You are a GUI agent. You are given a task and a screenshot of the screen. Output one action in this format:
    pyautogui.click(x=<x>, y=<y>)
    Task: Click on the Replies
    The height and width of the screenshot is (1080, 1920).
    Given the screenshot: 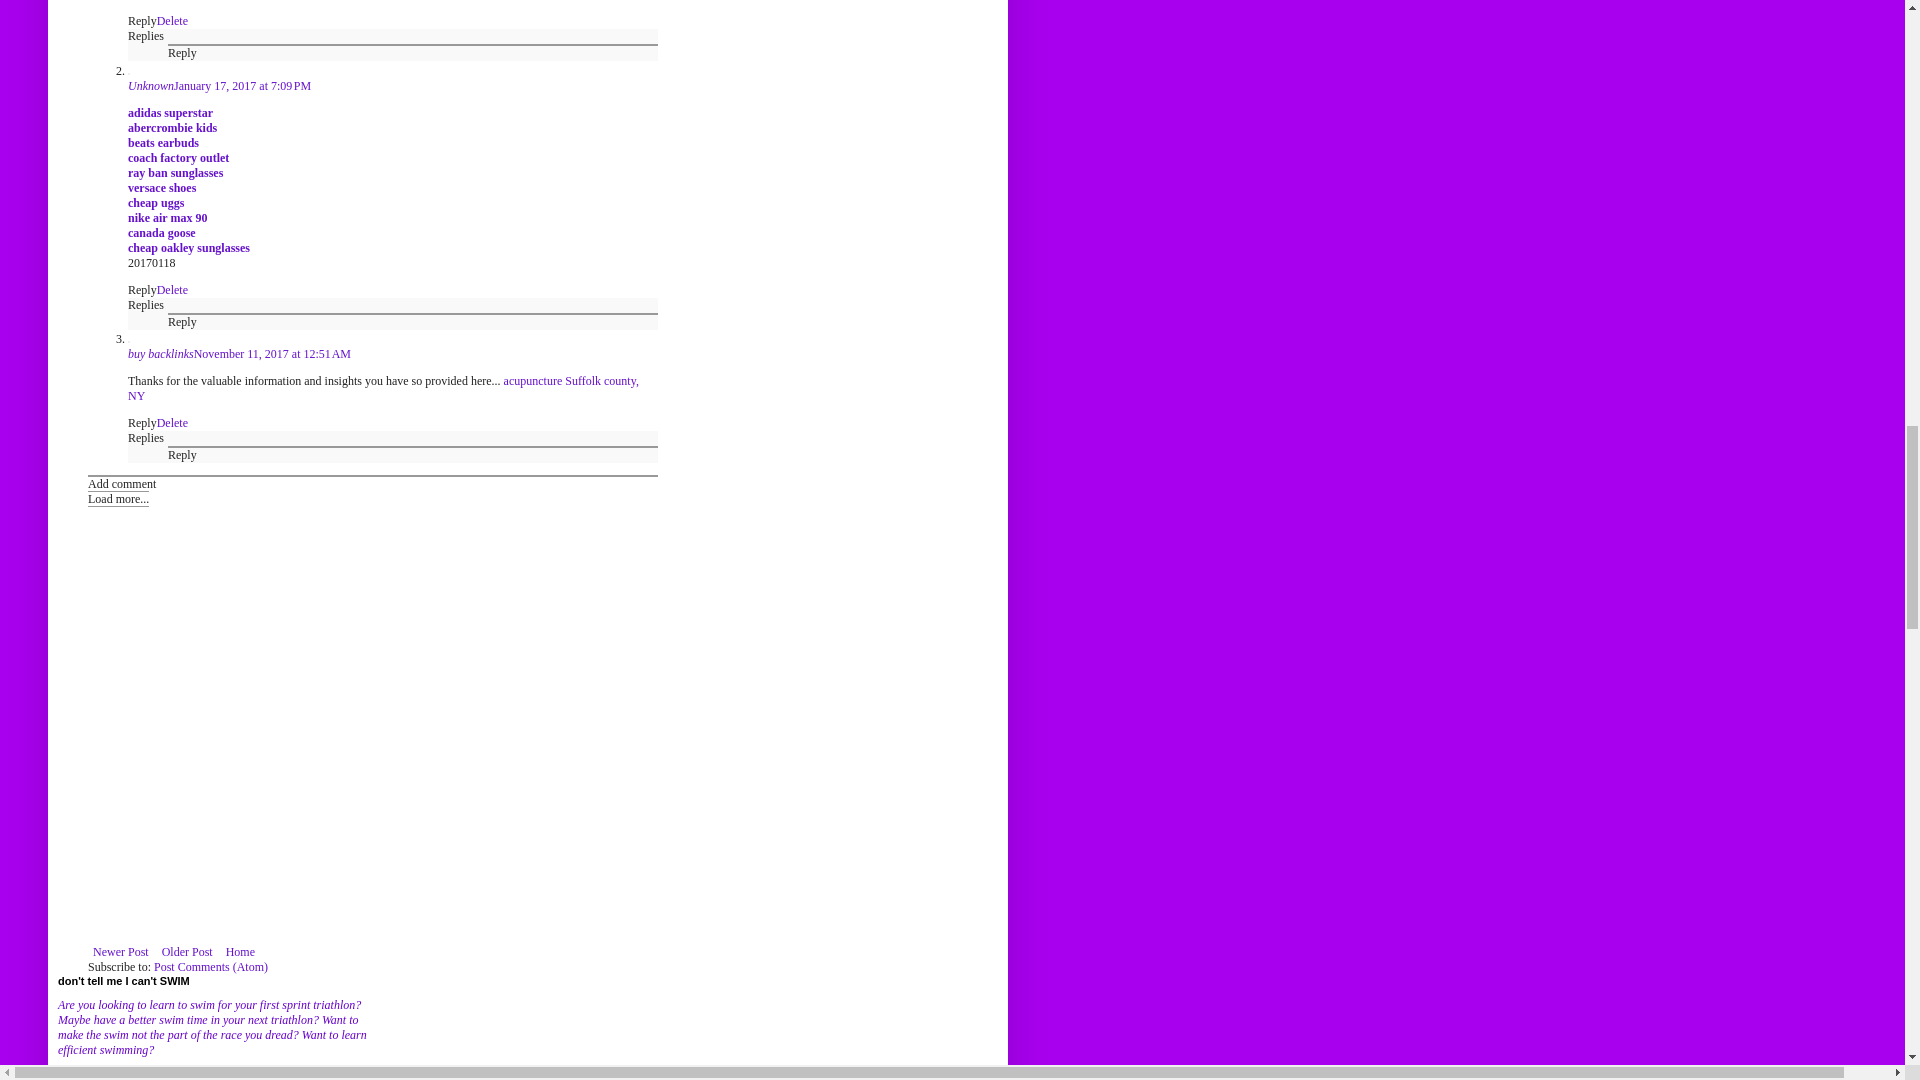 What is the action you would take?
    pyautogui.click(x=146, y=36)
    